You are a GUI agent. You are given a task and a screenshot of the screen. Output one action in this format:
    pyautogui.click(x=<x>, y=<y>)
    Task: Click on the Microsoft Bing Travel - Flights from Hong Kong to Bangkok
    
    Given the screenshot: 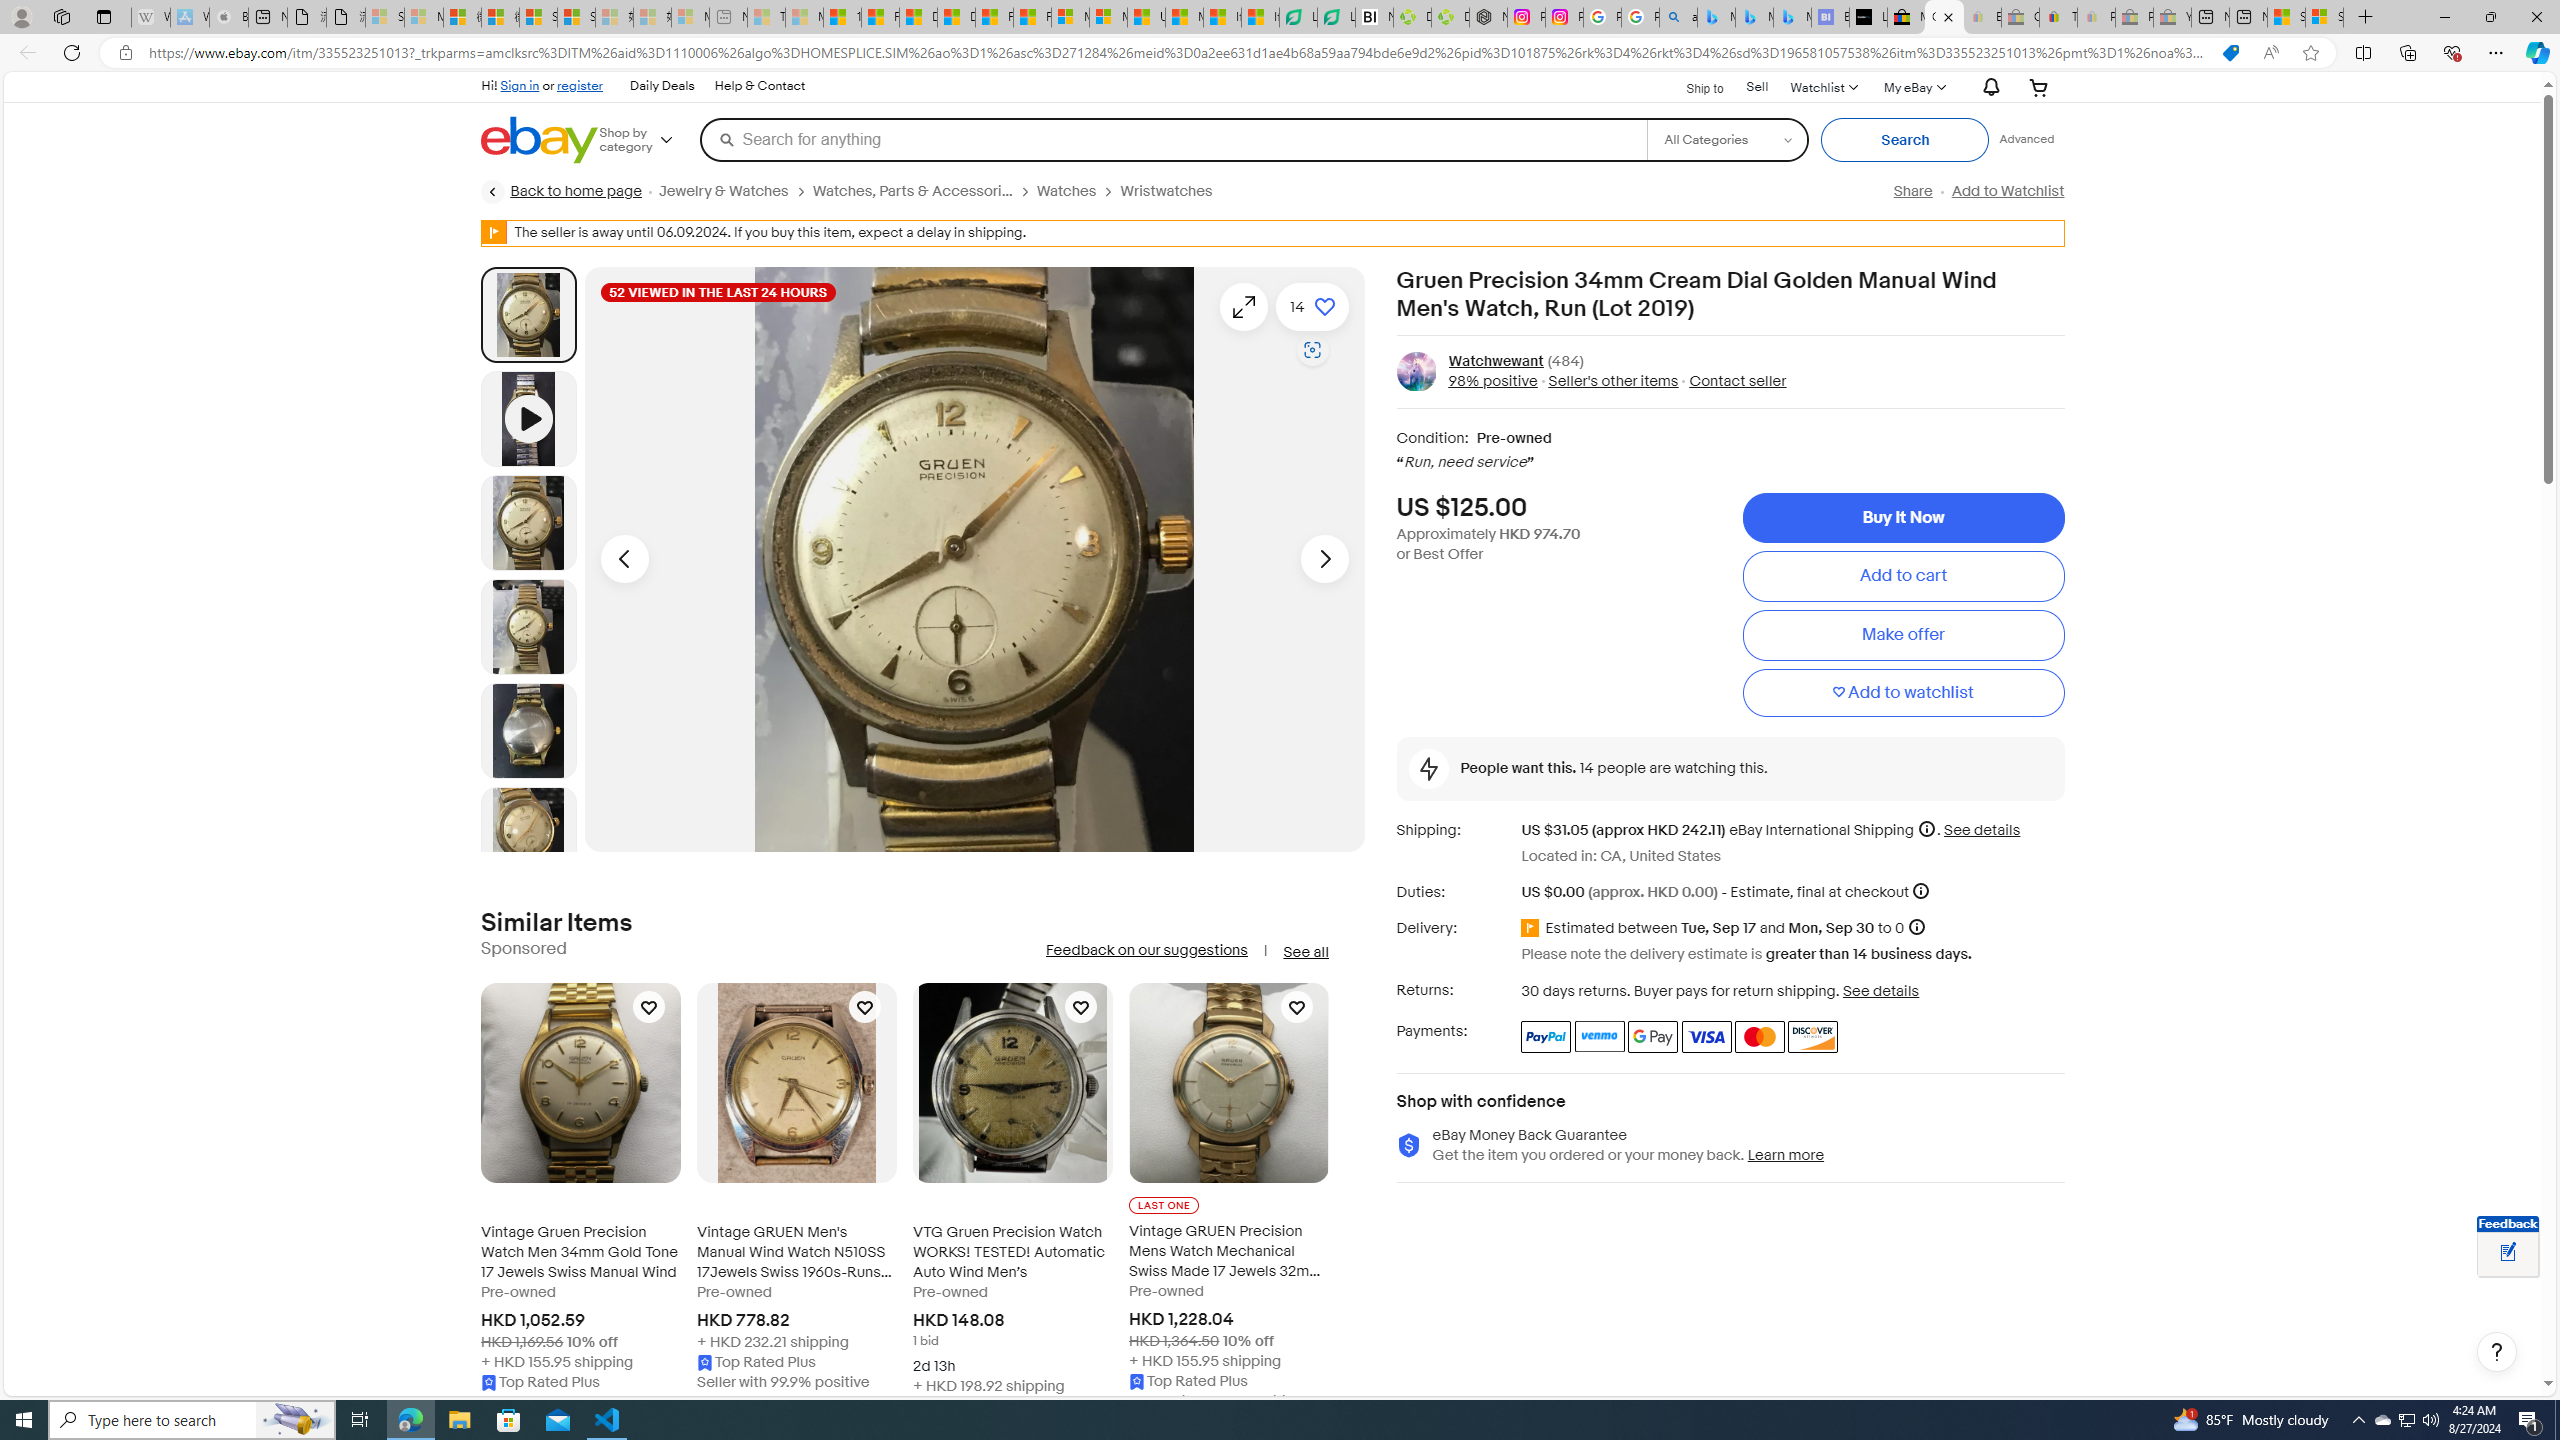 What is the action you would take?
    pyautogui.click(x=1716, y=17)
    